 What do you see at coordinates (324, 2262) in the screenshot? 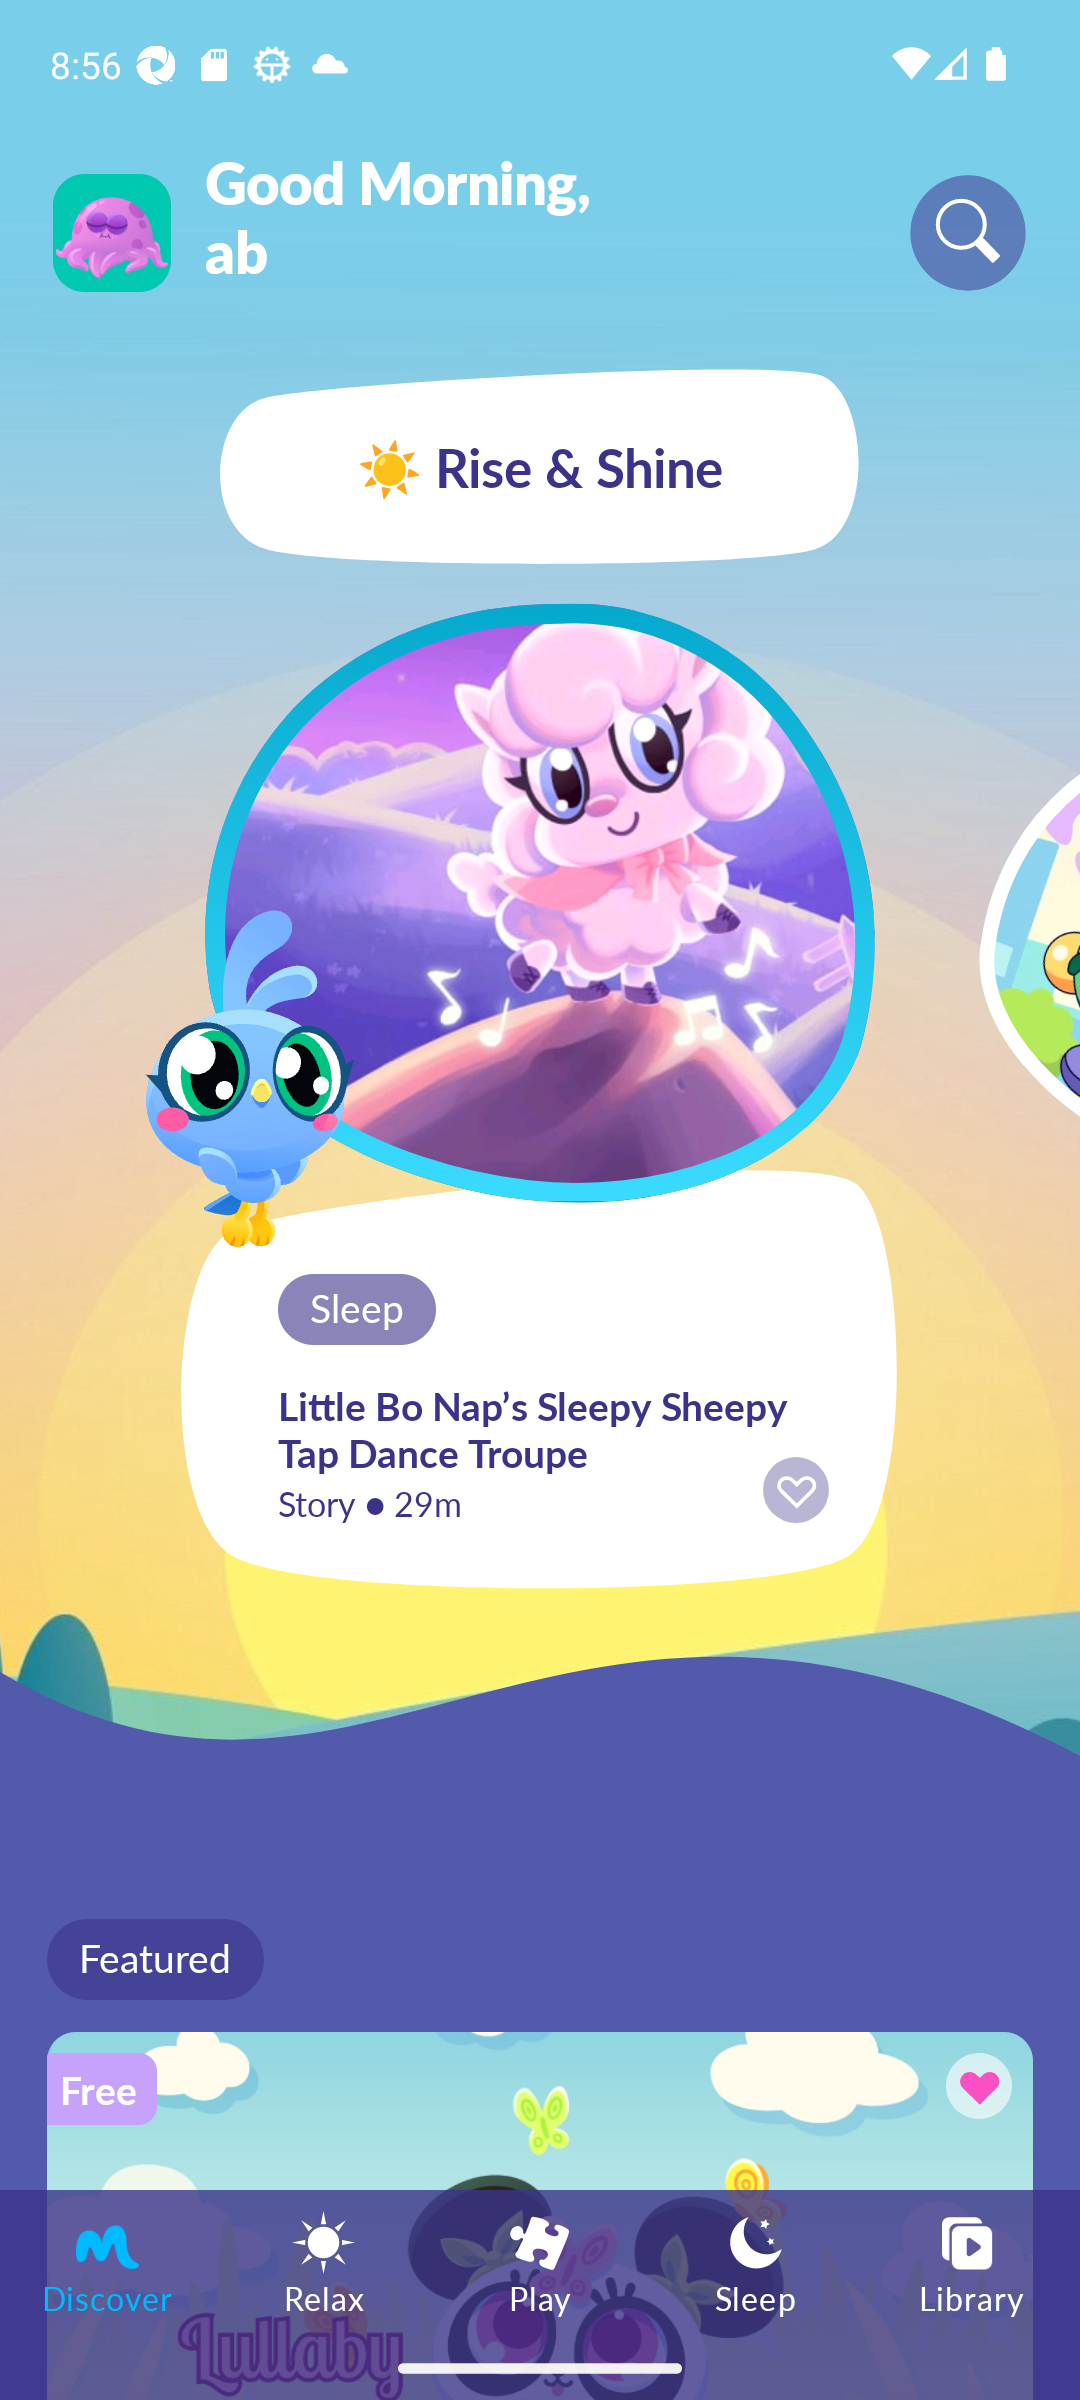
I see `Relax` at bounding box center [324, 2262].